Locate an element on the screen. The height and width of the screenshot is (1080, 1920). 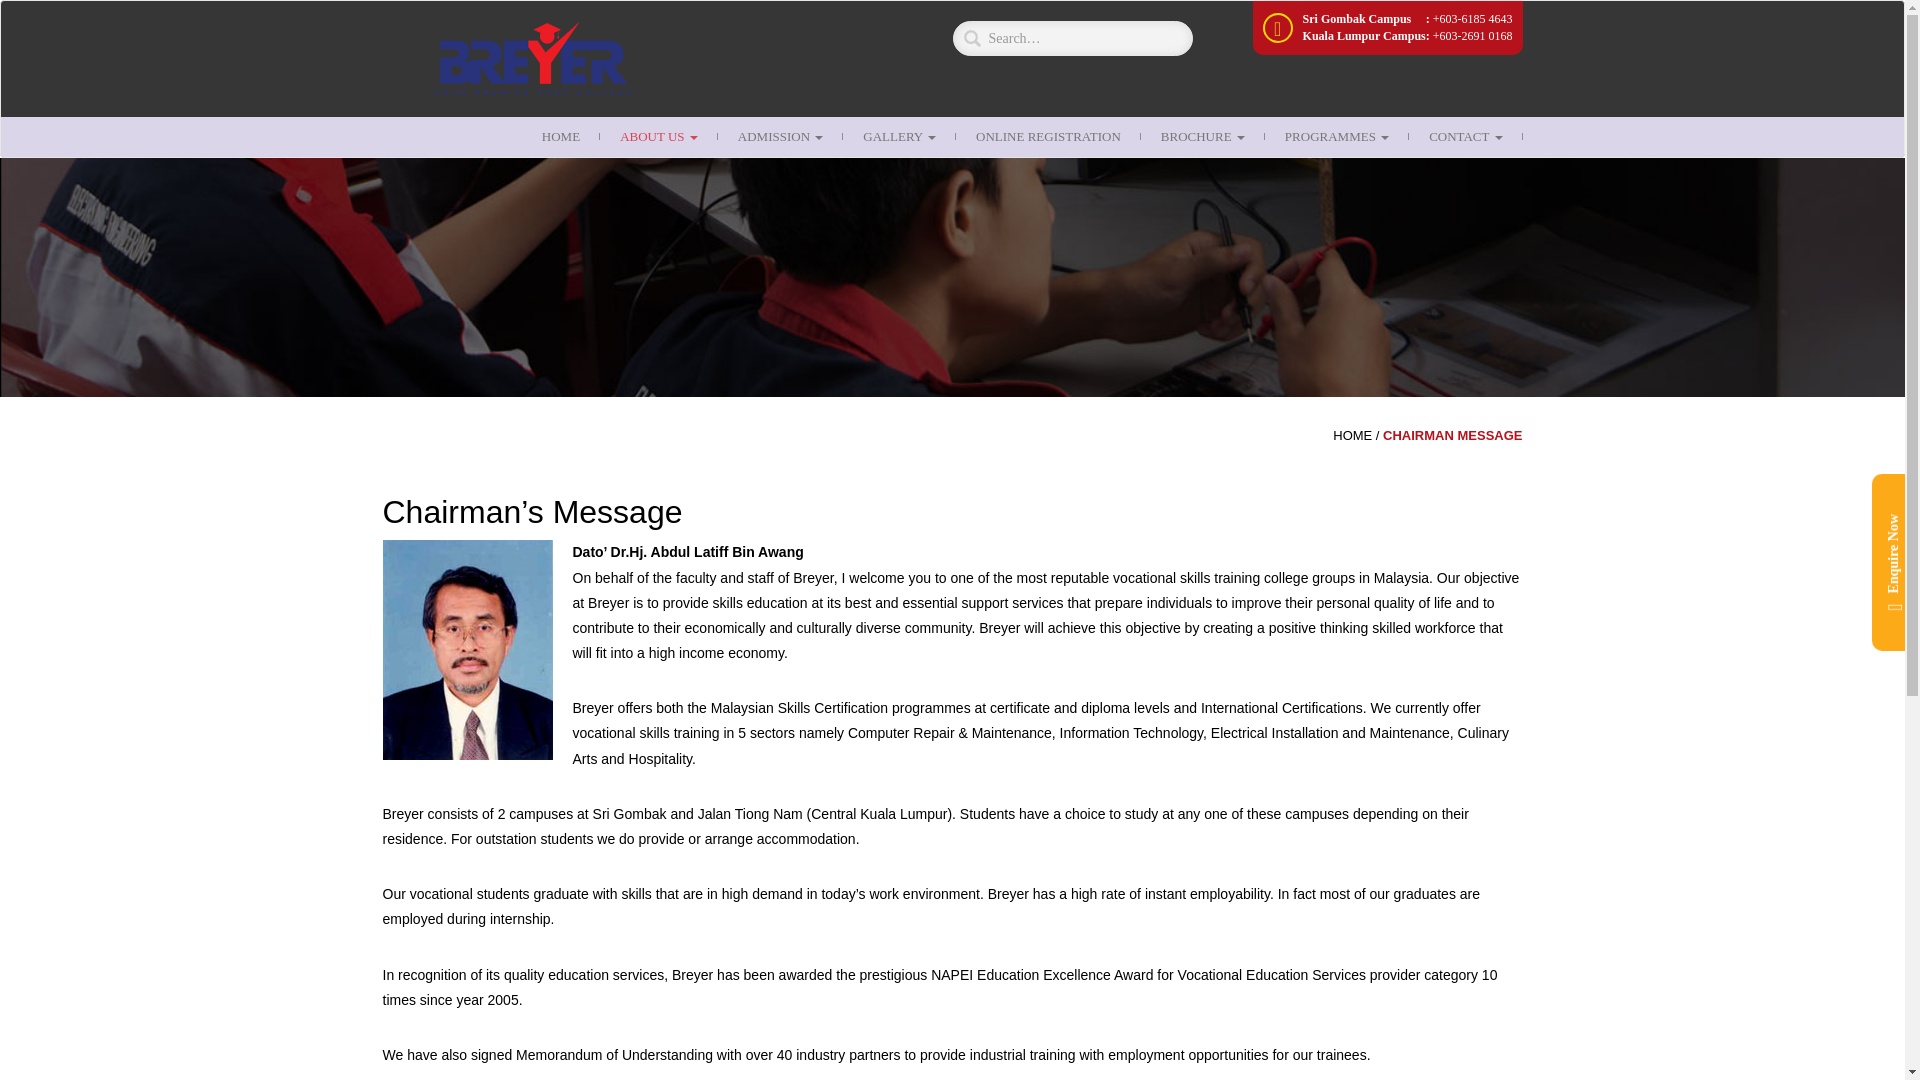
HOME is located at coordinates (1352, 434).